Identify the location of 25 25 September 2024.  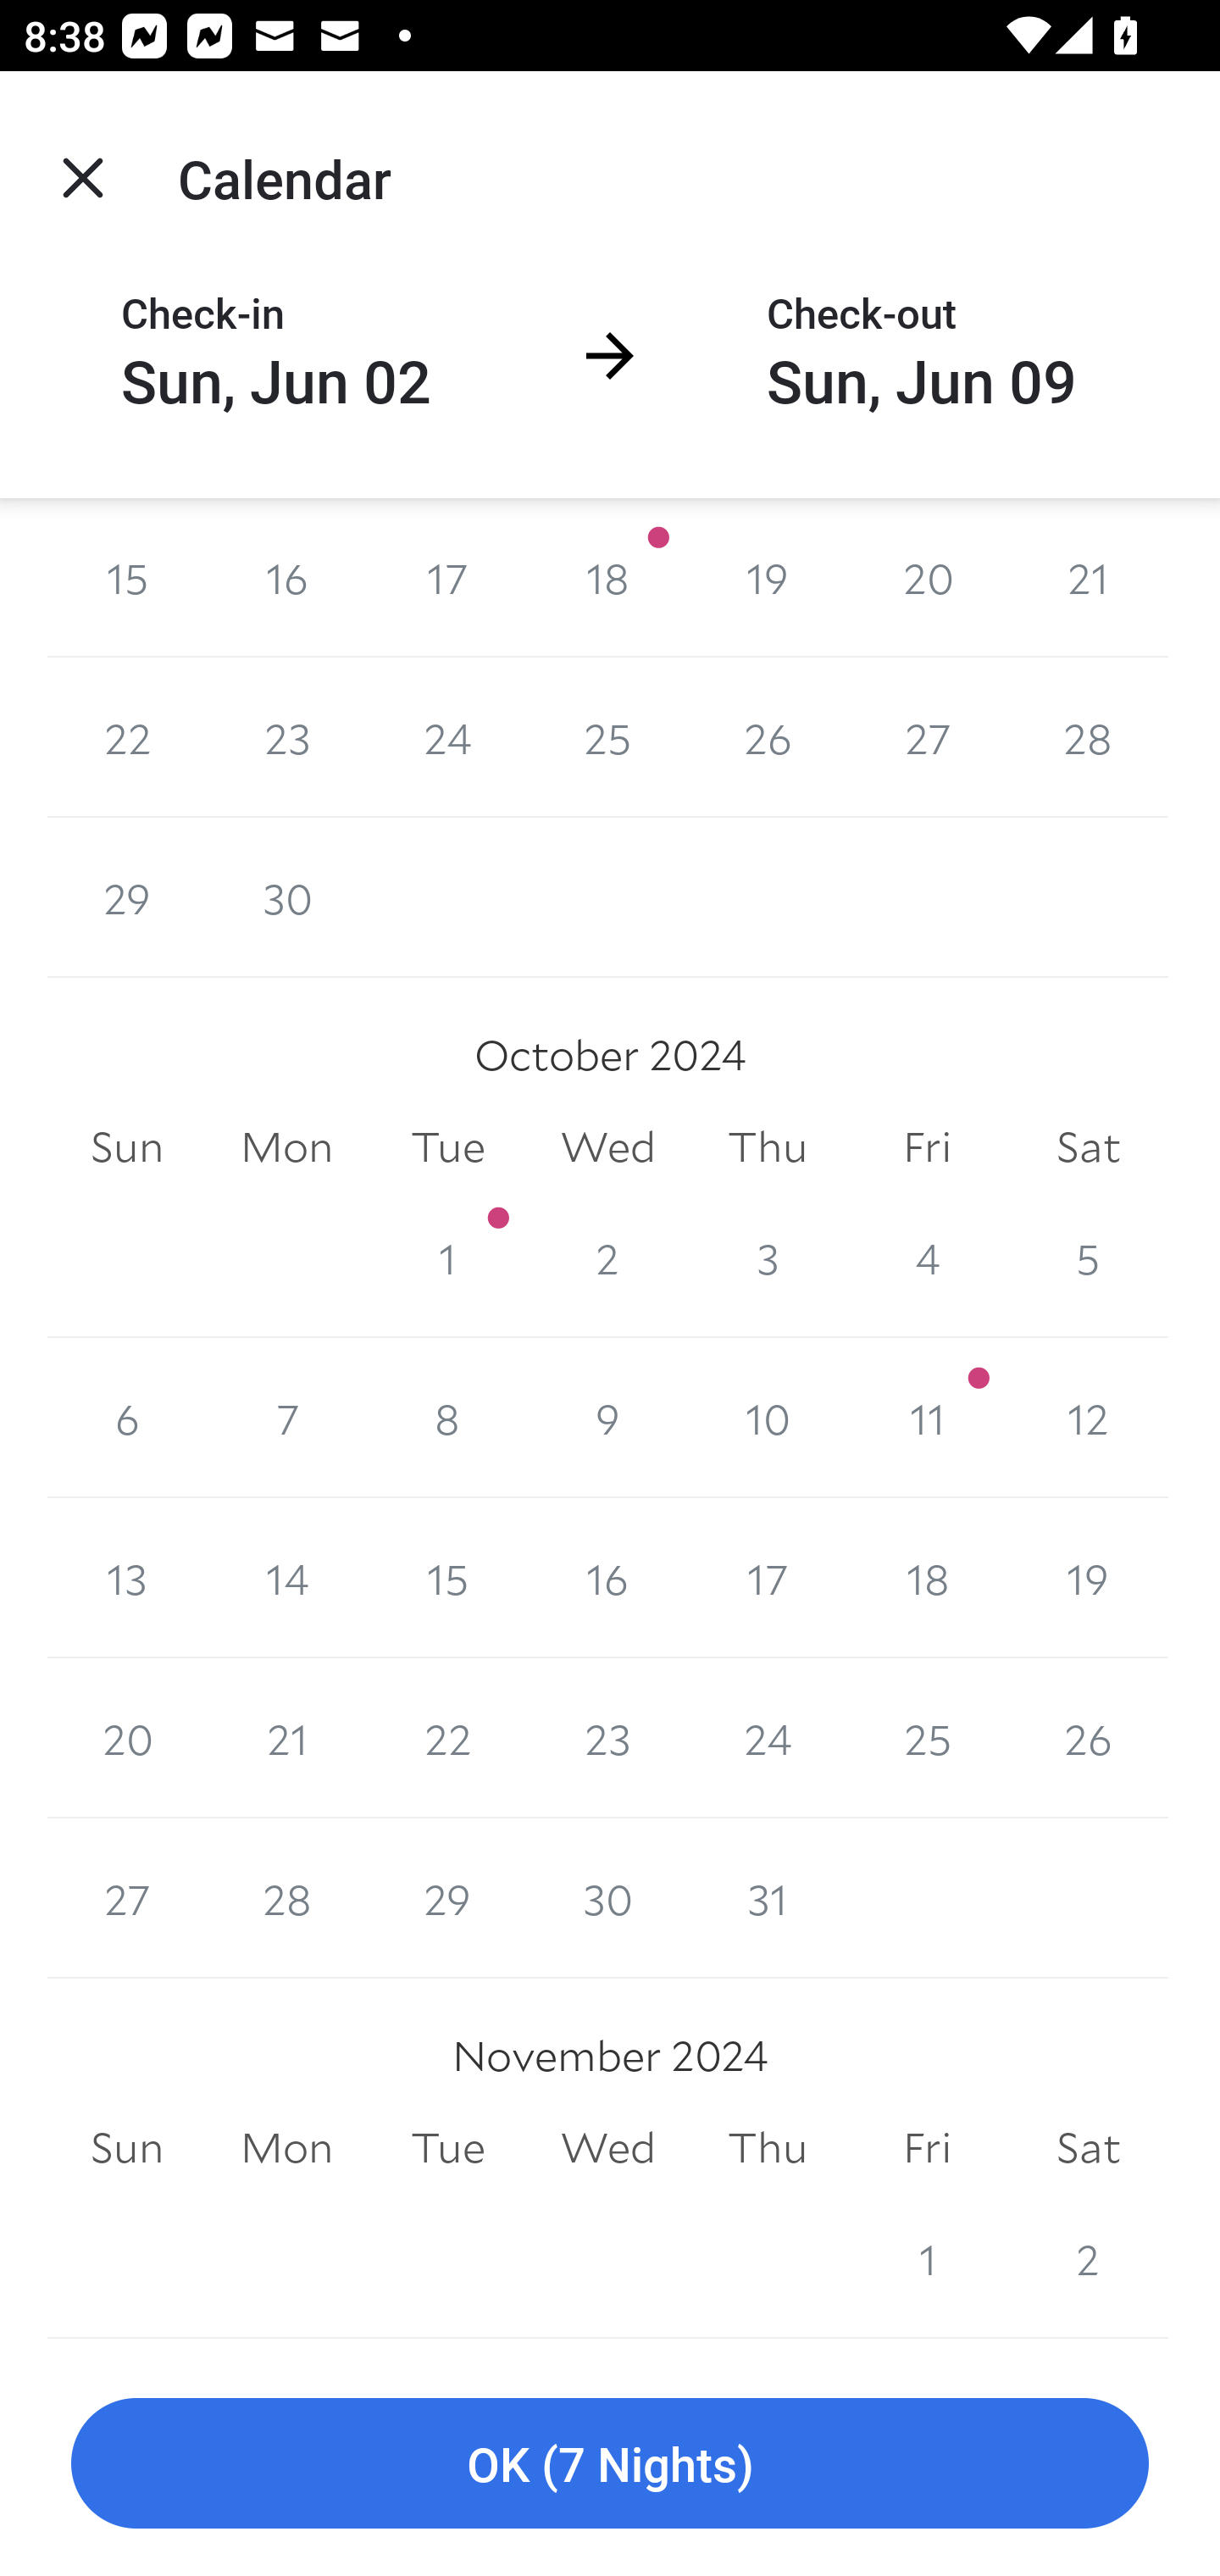
(608, 736).